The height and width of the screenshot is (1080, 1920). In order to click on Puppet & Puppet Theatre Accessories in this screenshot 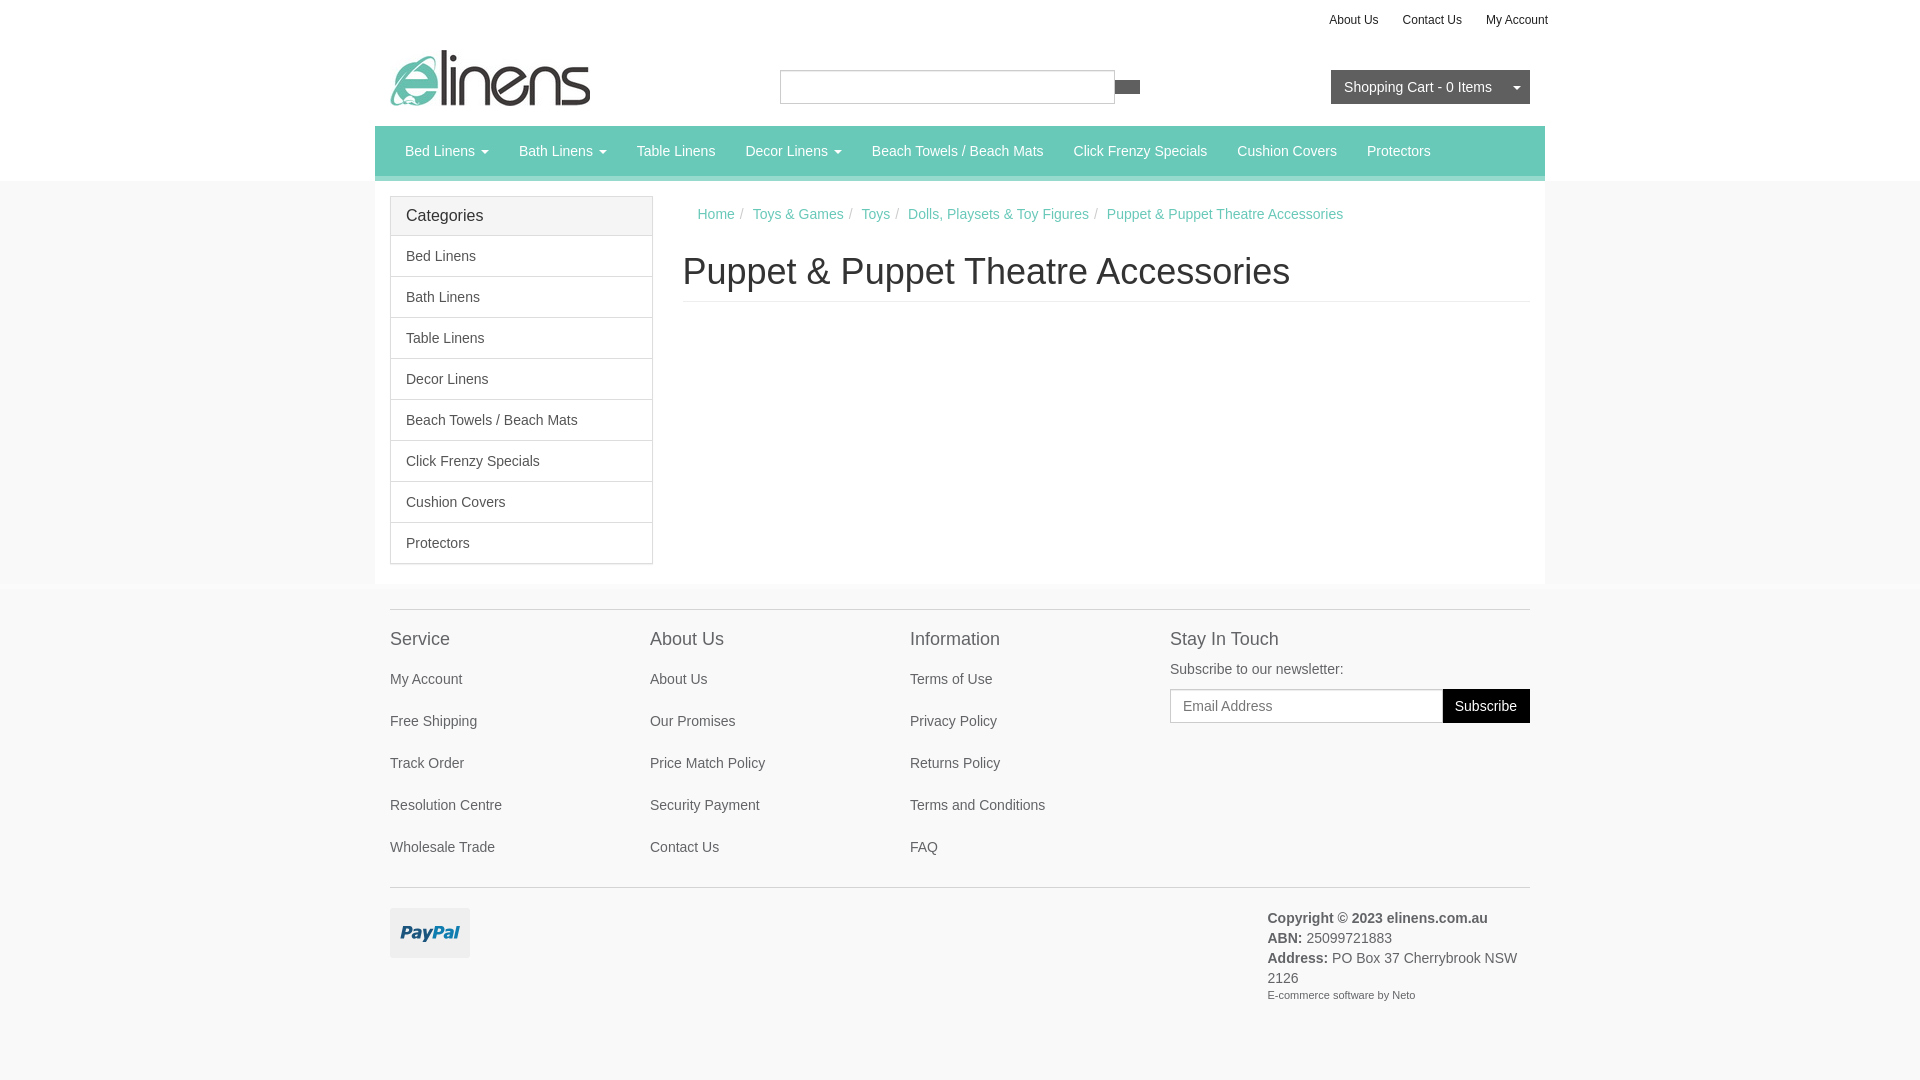, I will do `click(1225, 214)`.